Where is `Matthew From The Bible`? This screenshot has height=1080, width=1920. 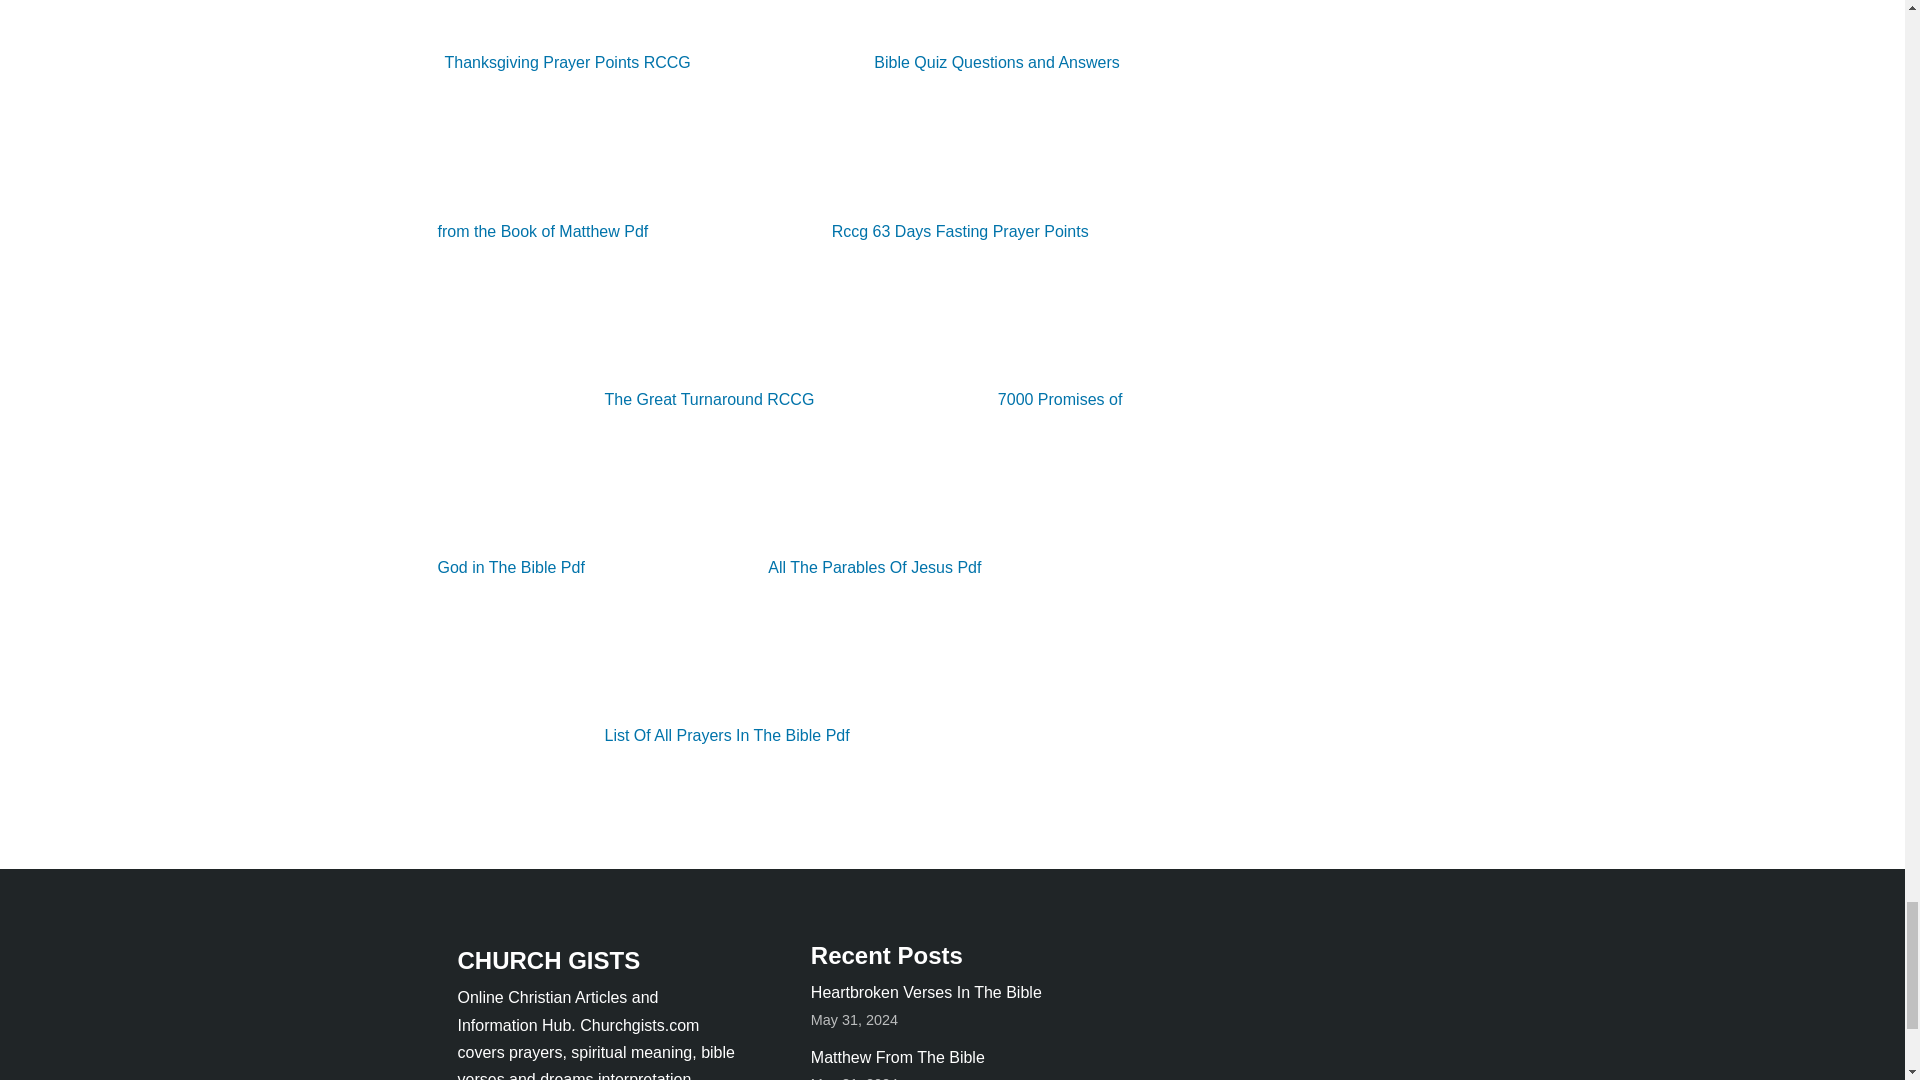 Matthew From The Bible is located at coordinates (897, 1056).